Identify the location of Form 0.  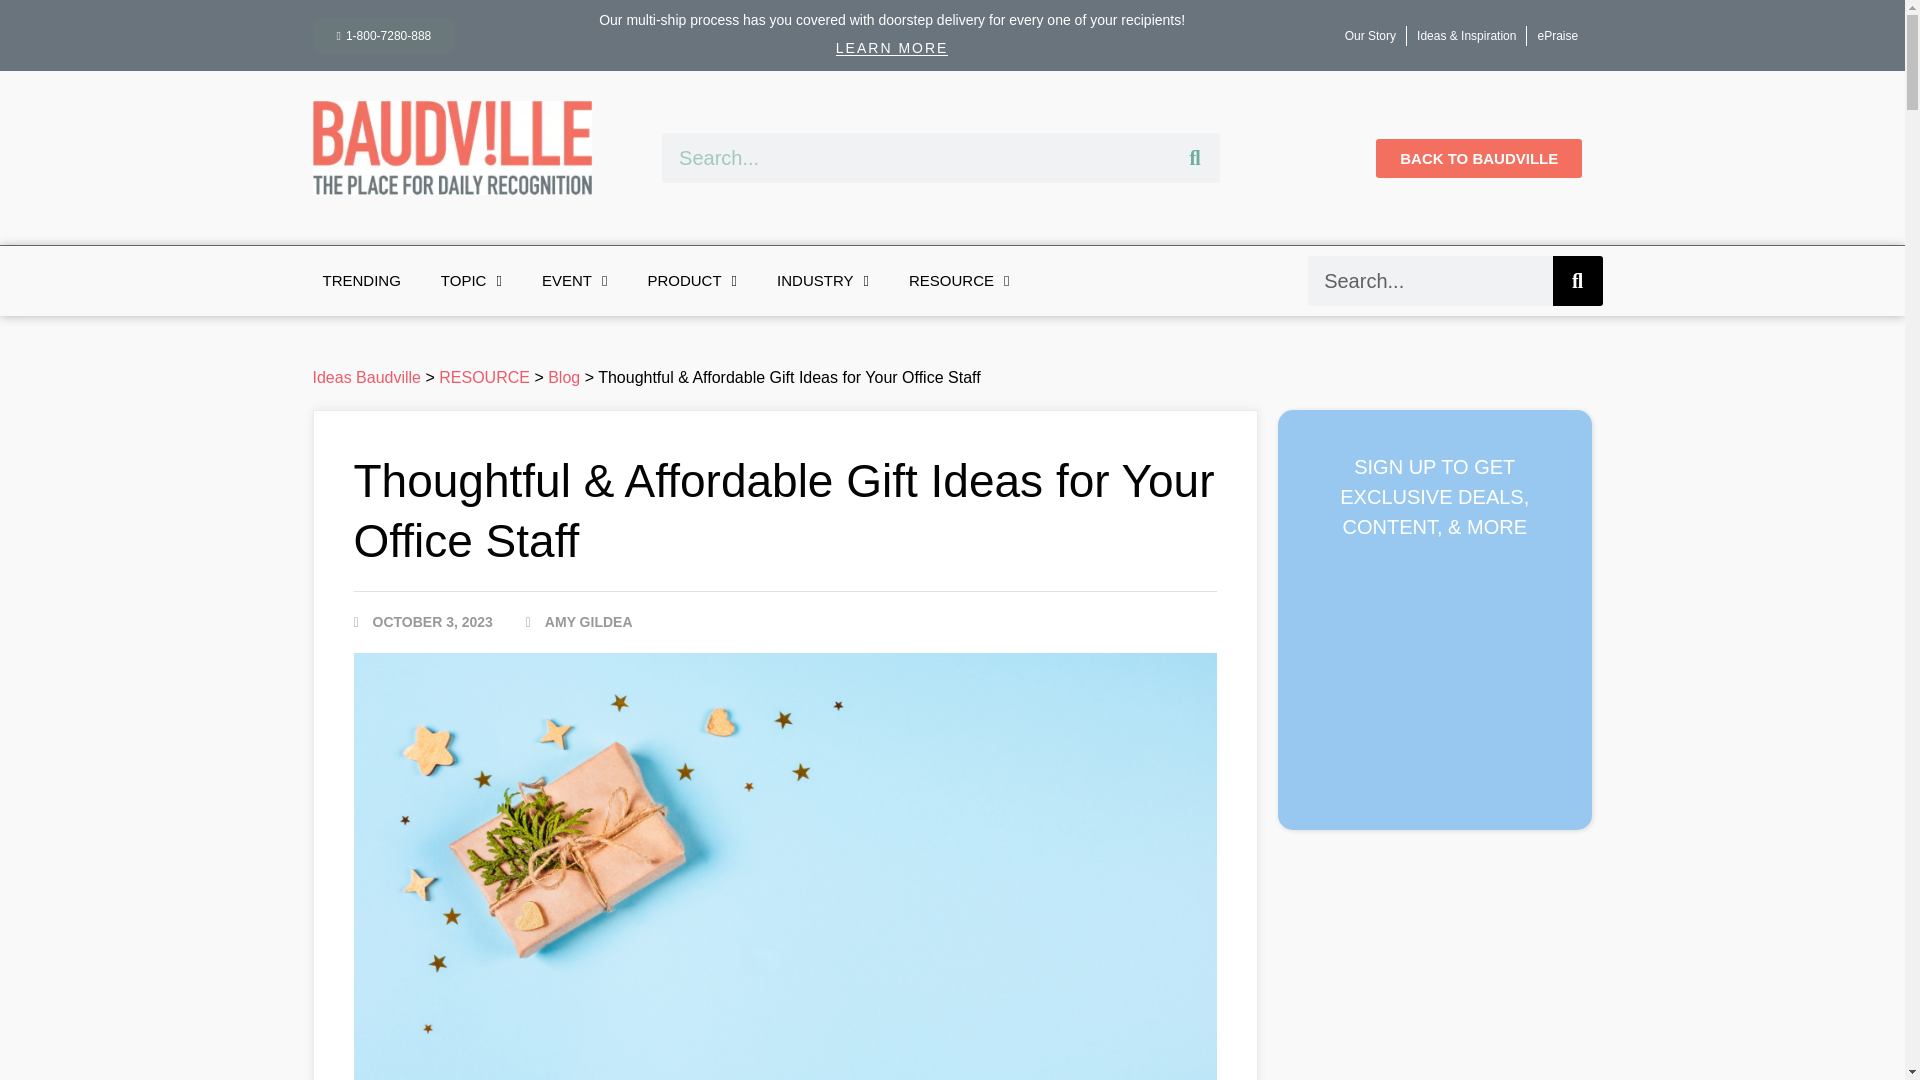
(1434, 673).